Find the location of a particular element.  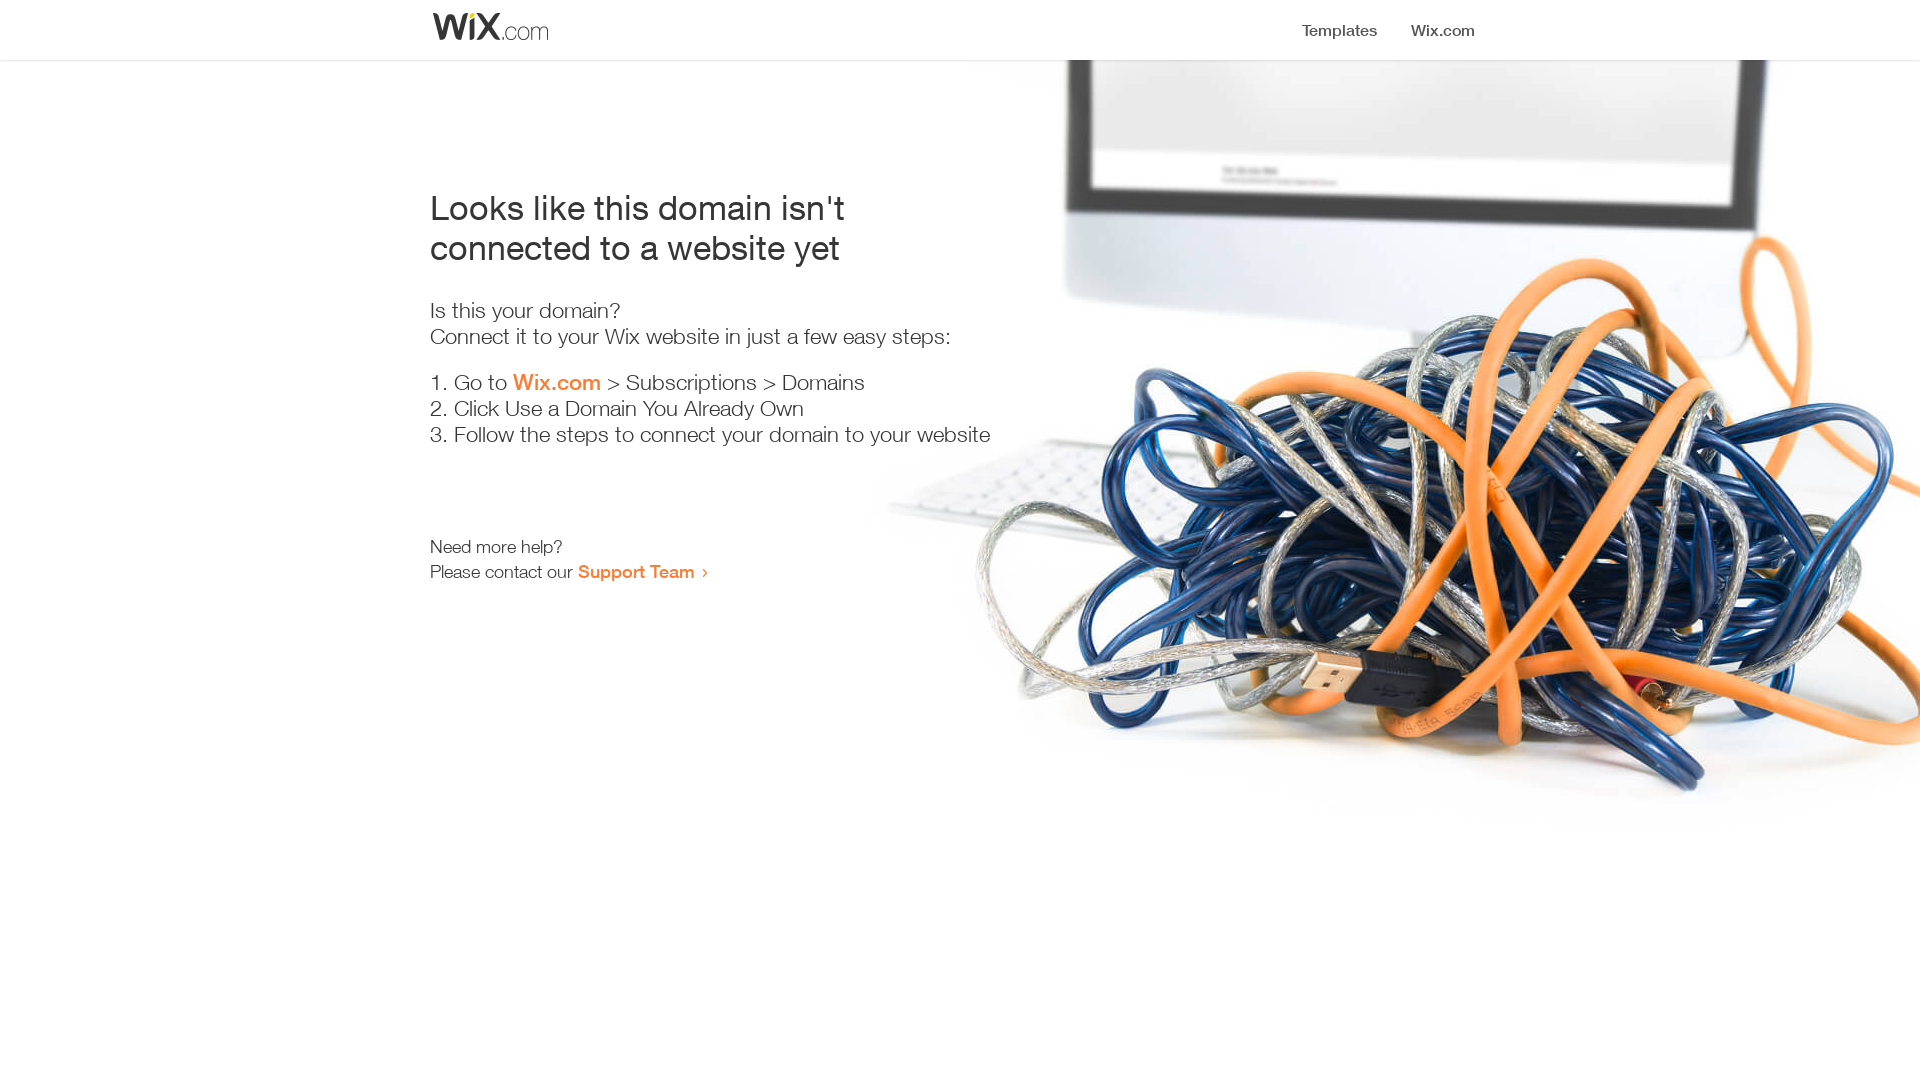

Support Team is located at coordinates (636, 571).